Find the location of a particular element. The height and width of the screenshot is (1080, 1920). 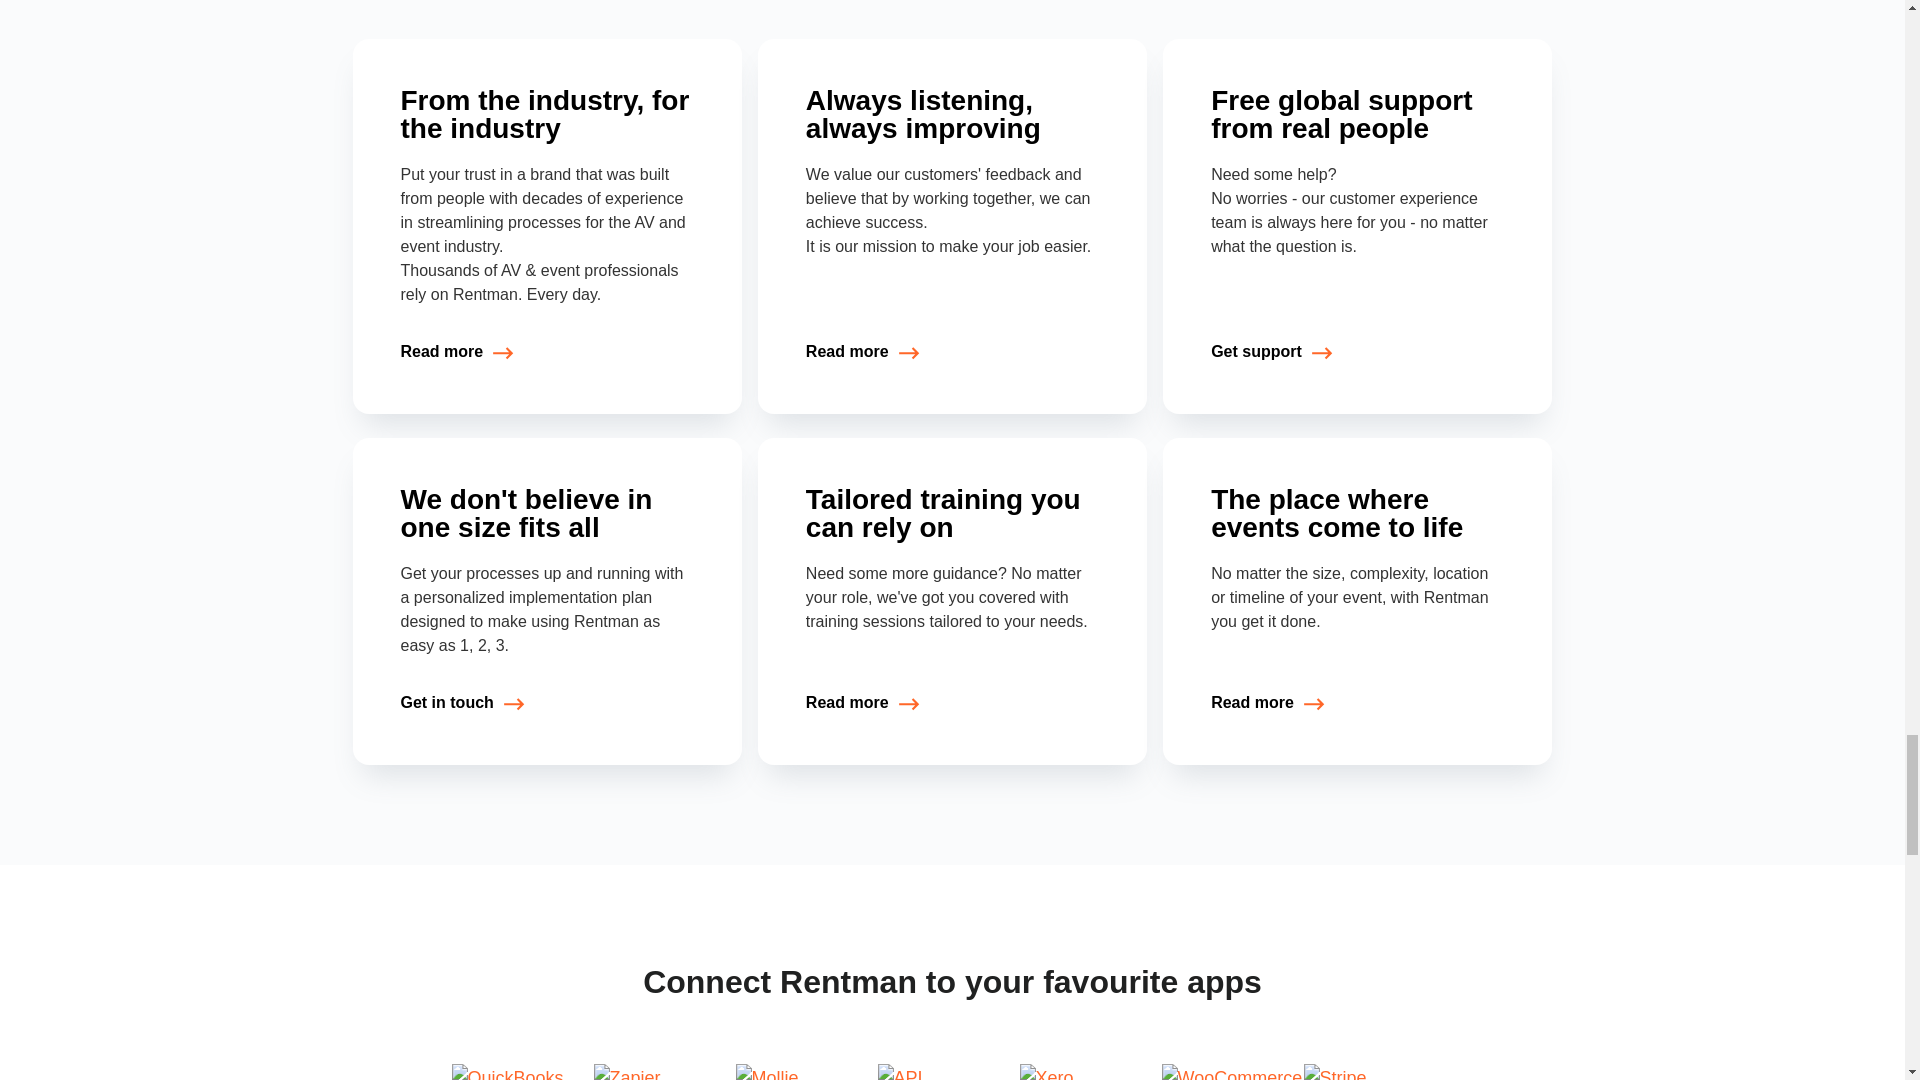

Read more is located at coordinates (862, 703).